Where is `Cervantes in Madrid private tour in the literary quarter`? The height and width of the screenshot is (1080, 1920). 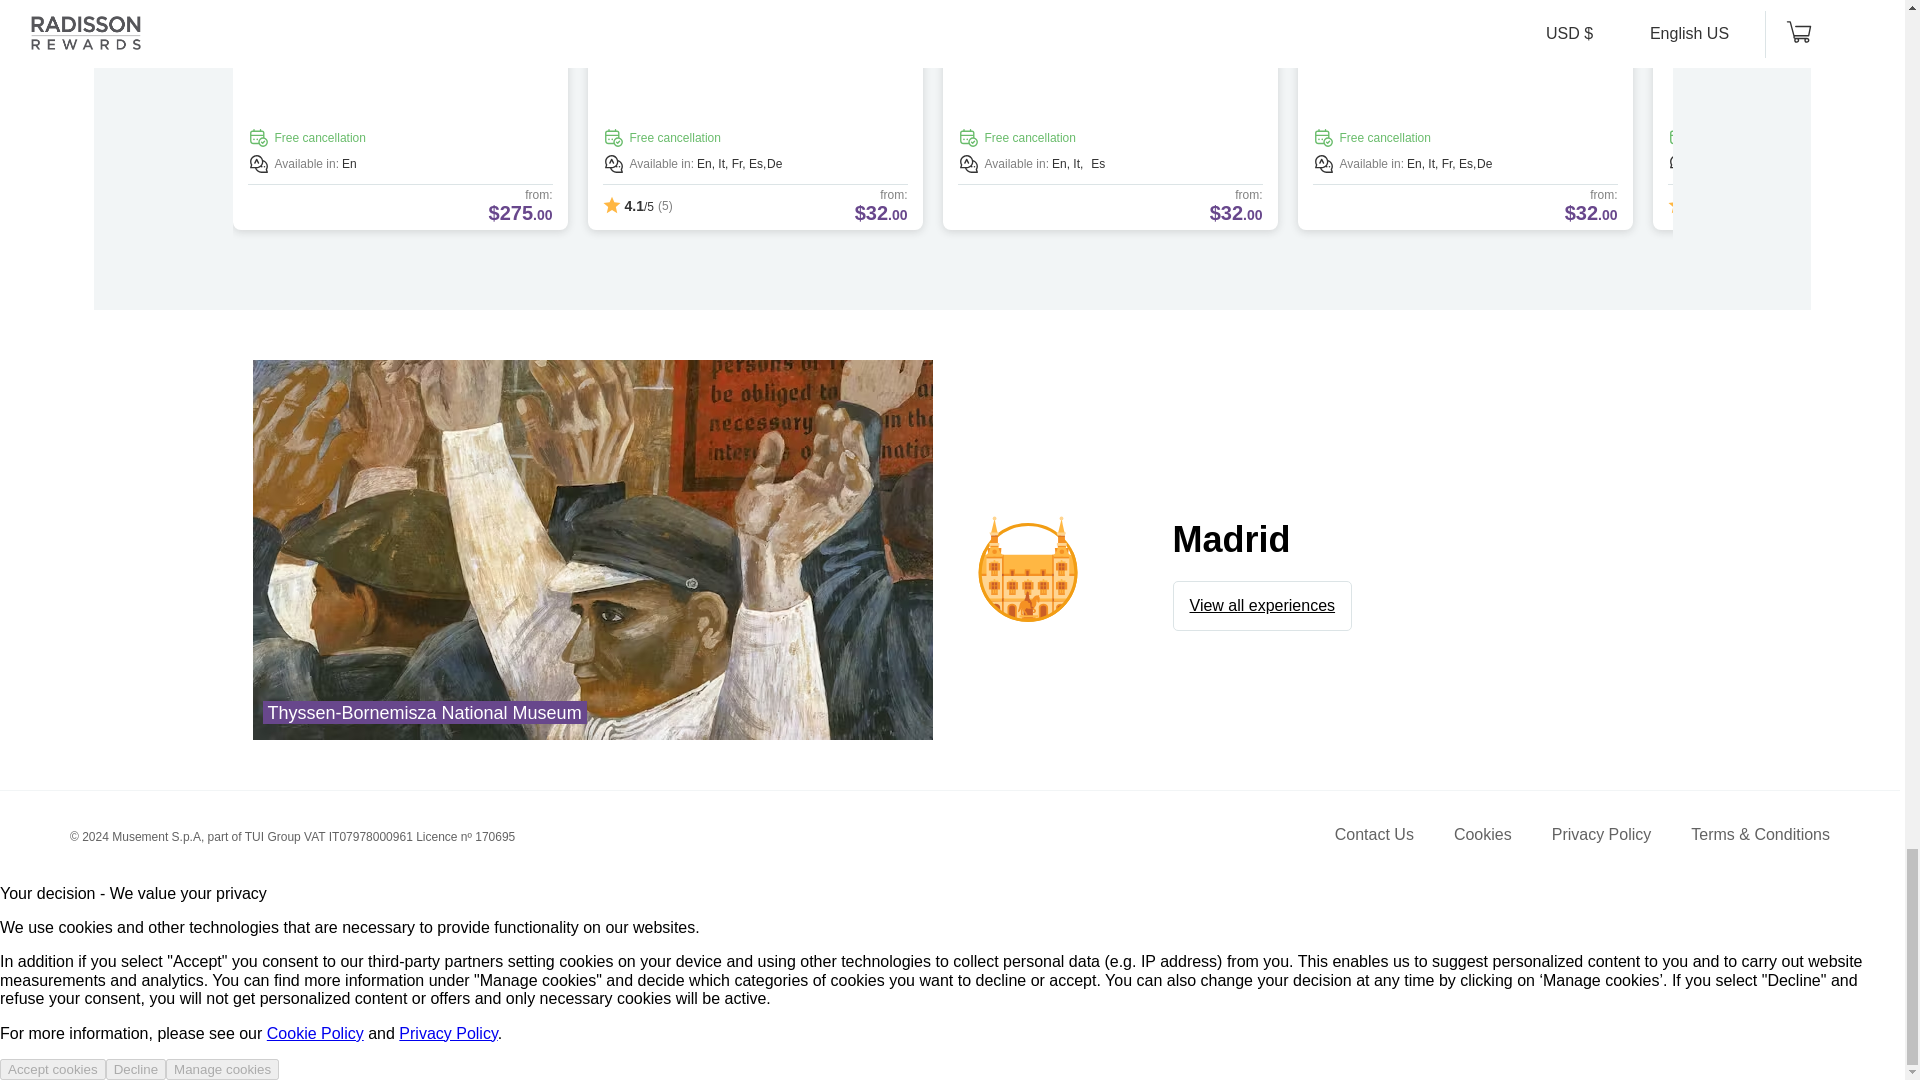
Cervantes in Madrid private tour in the literary quarter is located at coordinates (1104, 10).